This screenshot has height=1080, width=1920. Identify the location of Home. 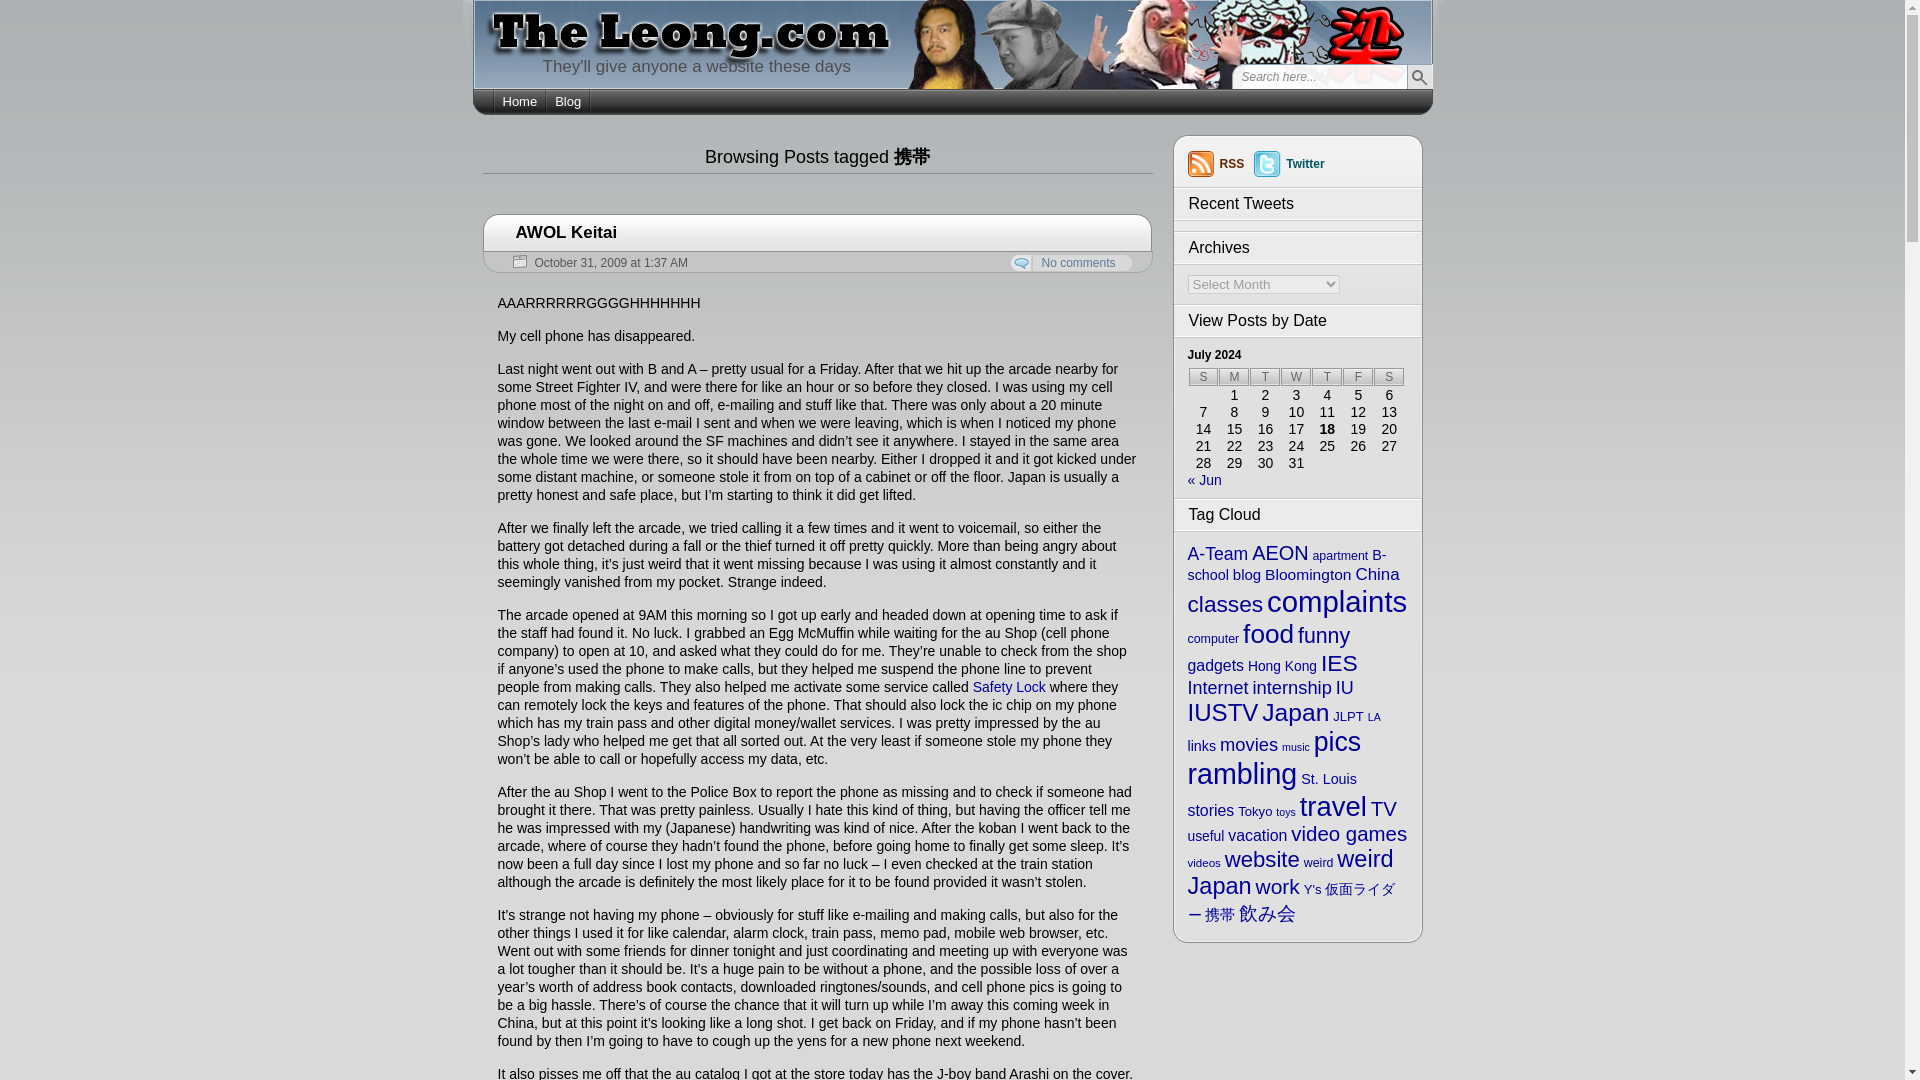
(519, 101).